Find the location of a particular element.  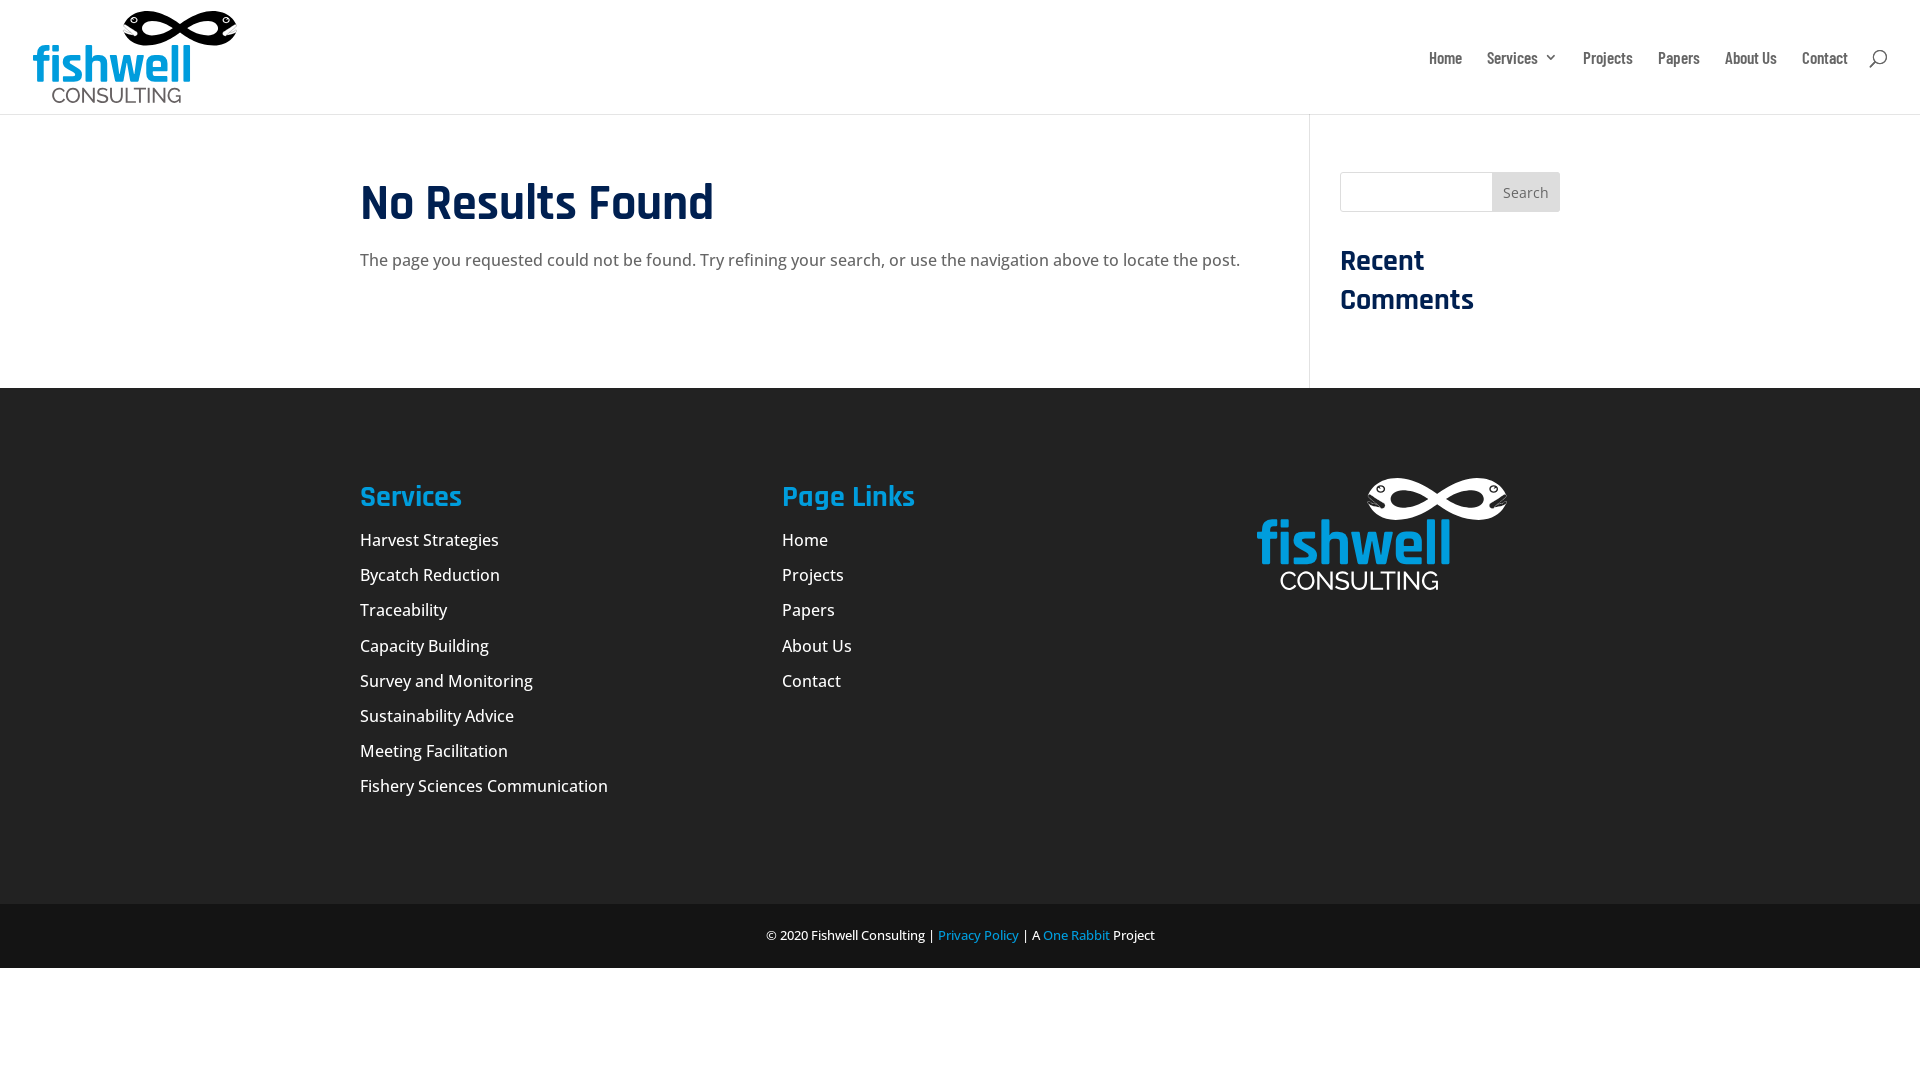

Projects is located at coordinates (813, 575).